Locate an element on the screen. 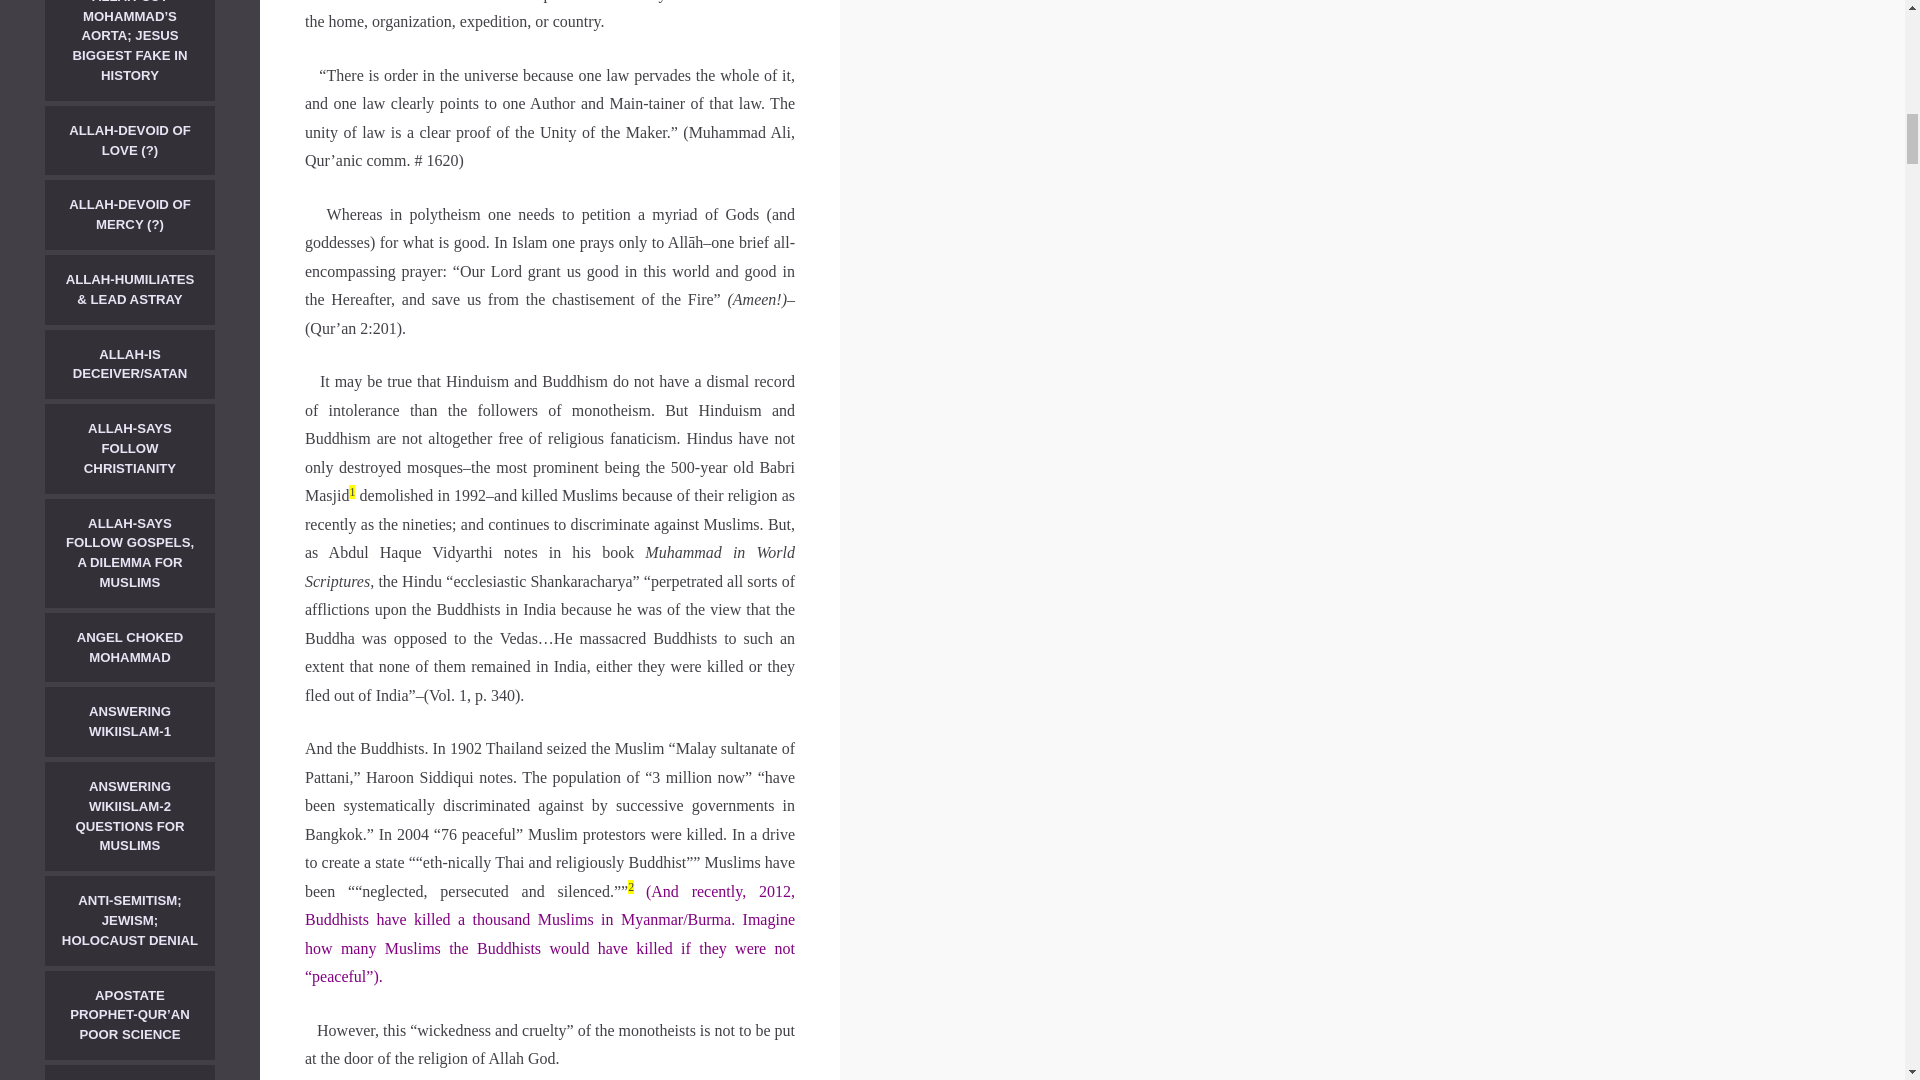  ANSWERING WIKIISLAM-1 is located at coordinates (130, 722).